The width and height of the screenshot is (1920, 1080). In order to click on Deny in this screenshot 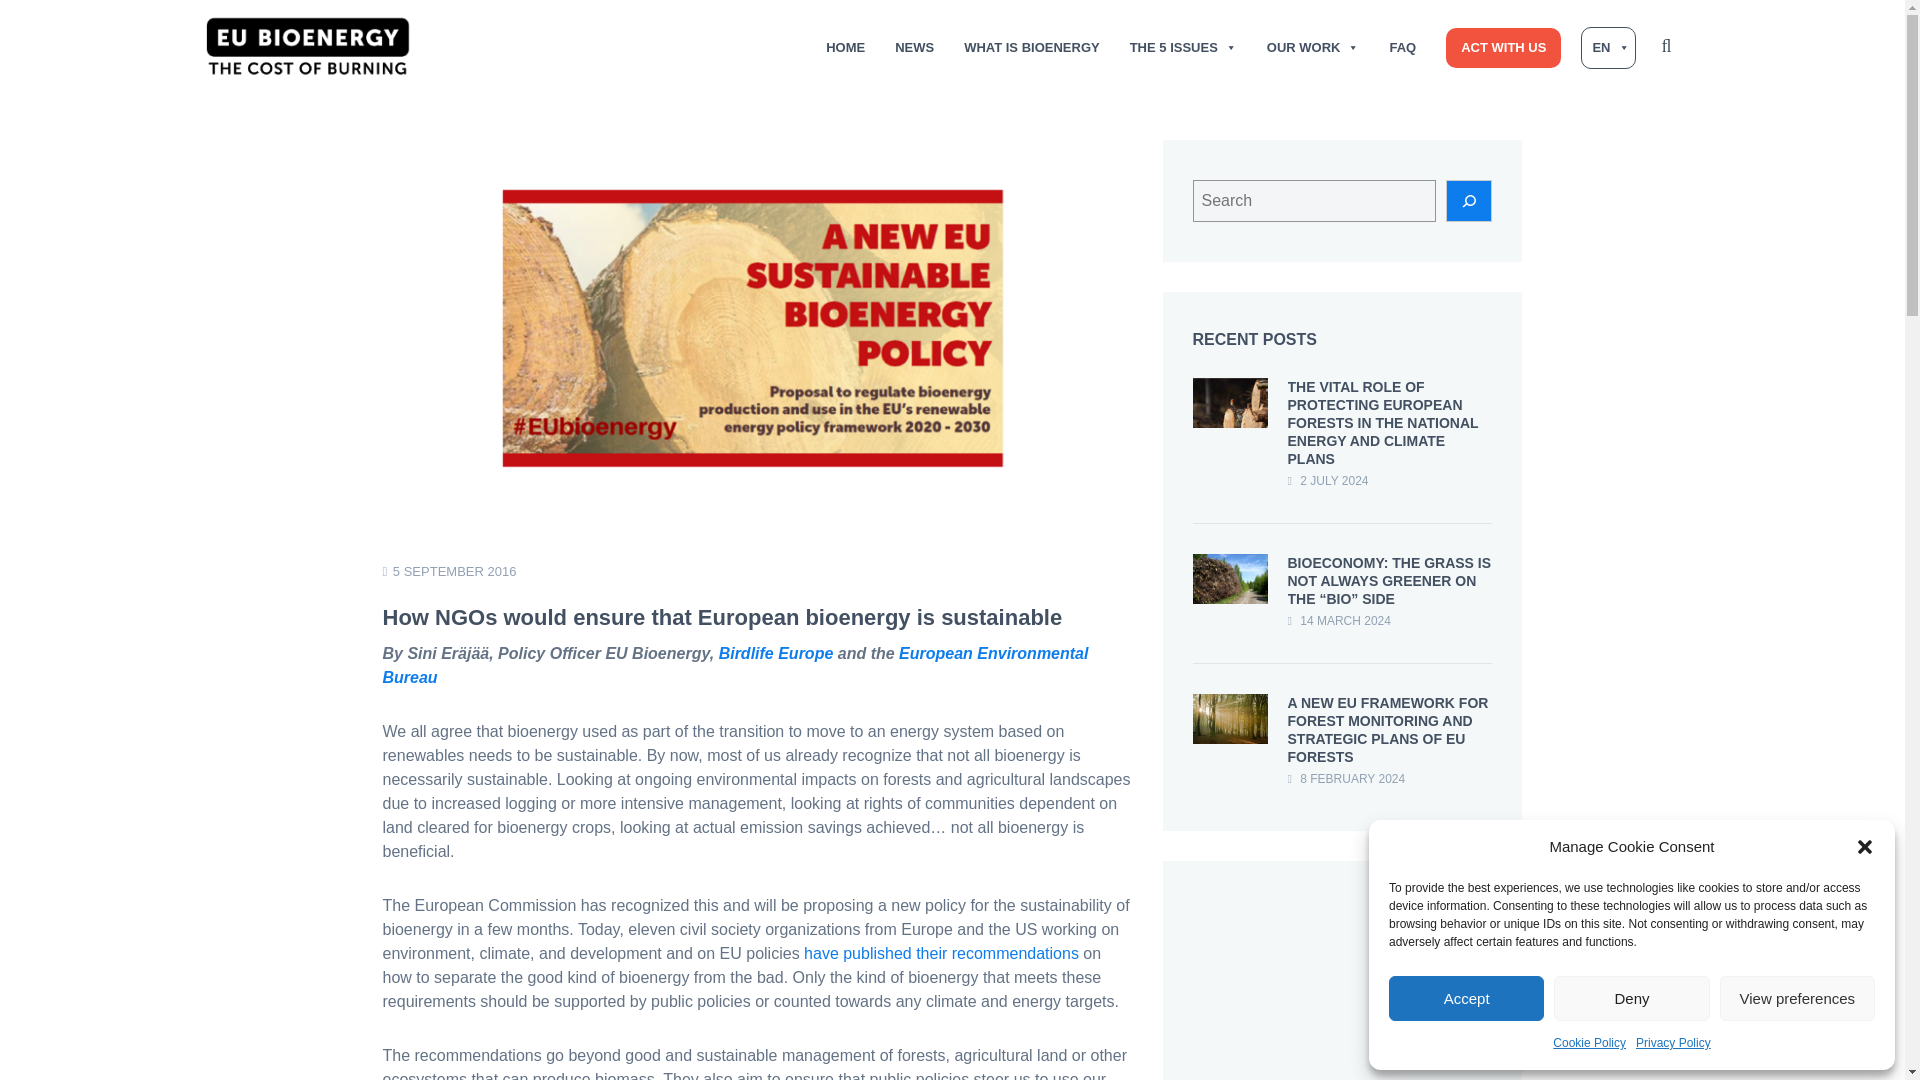, I will do `click(1630, 998)`.